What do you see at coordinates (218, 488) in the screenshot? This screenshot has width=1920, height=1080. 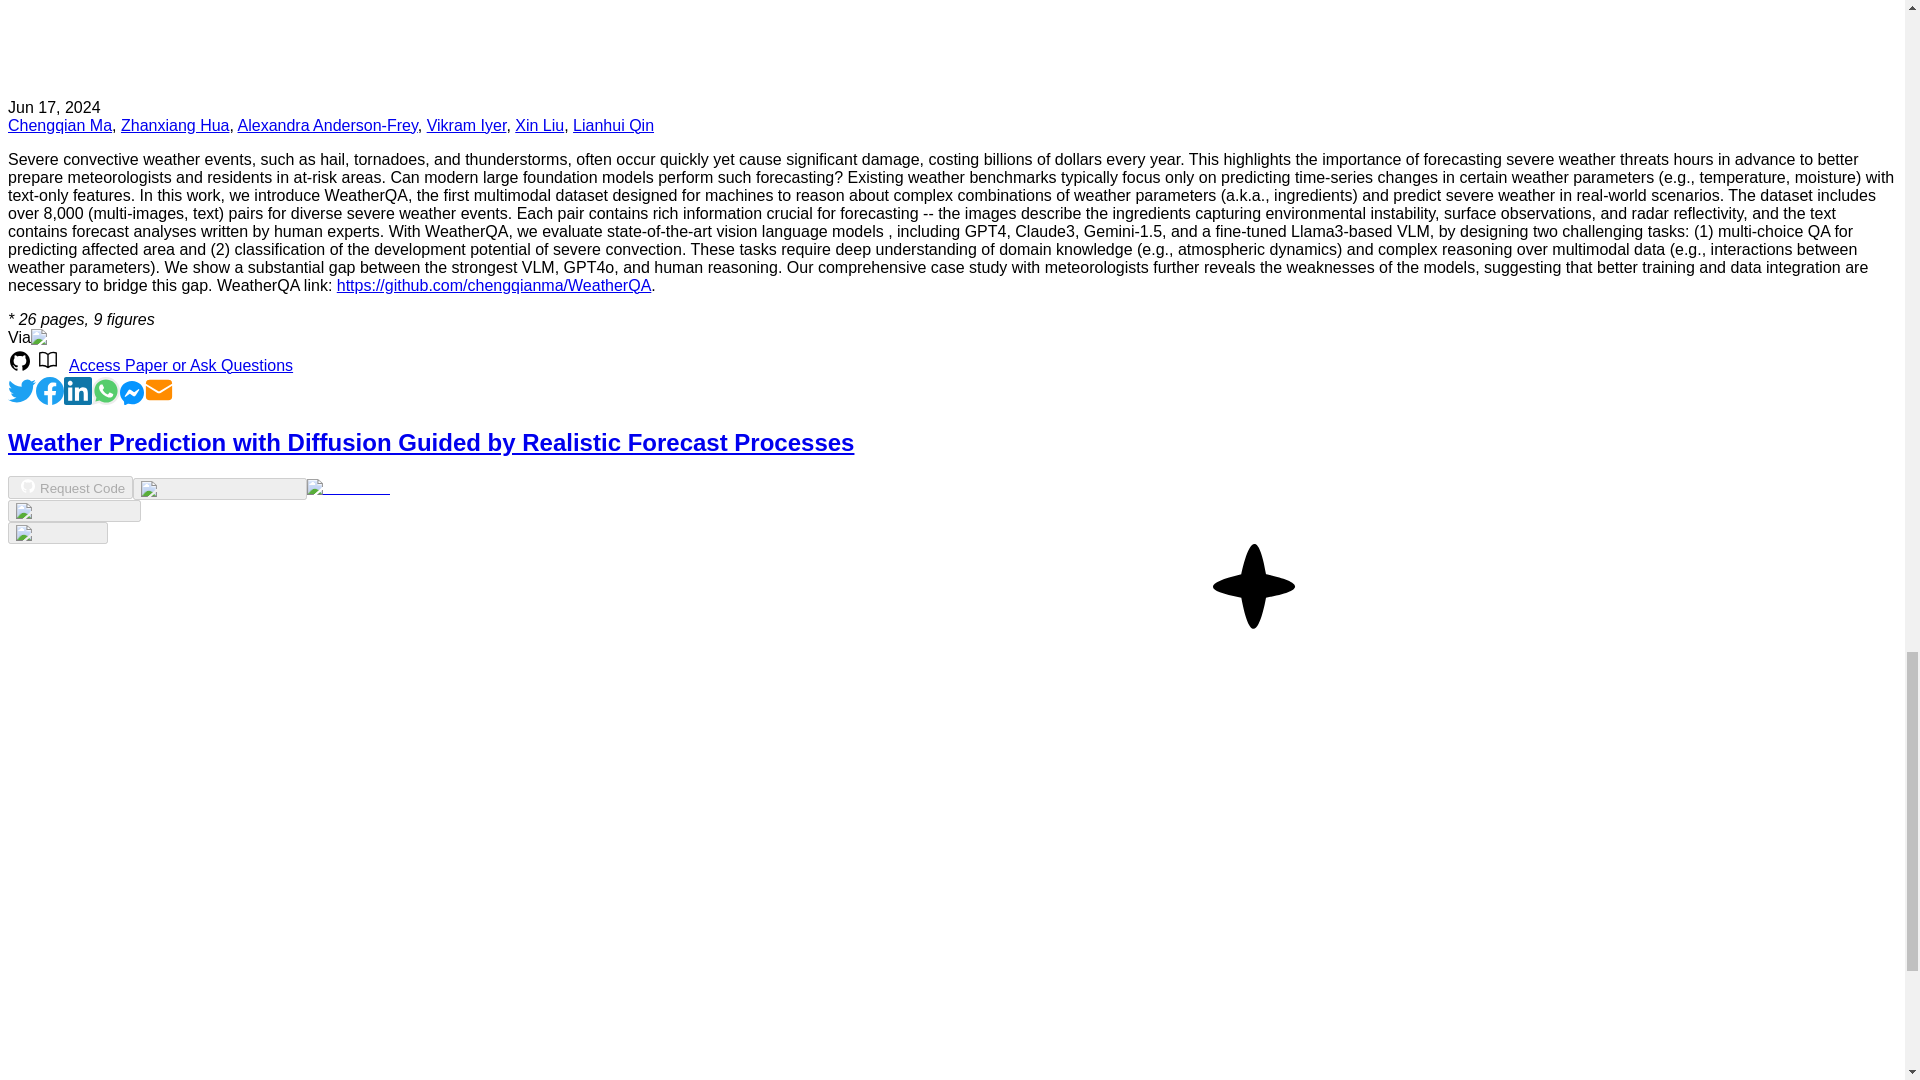 I see `View code for similar papers` at bounding box center [218, 488].